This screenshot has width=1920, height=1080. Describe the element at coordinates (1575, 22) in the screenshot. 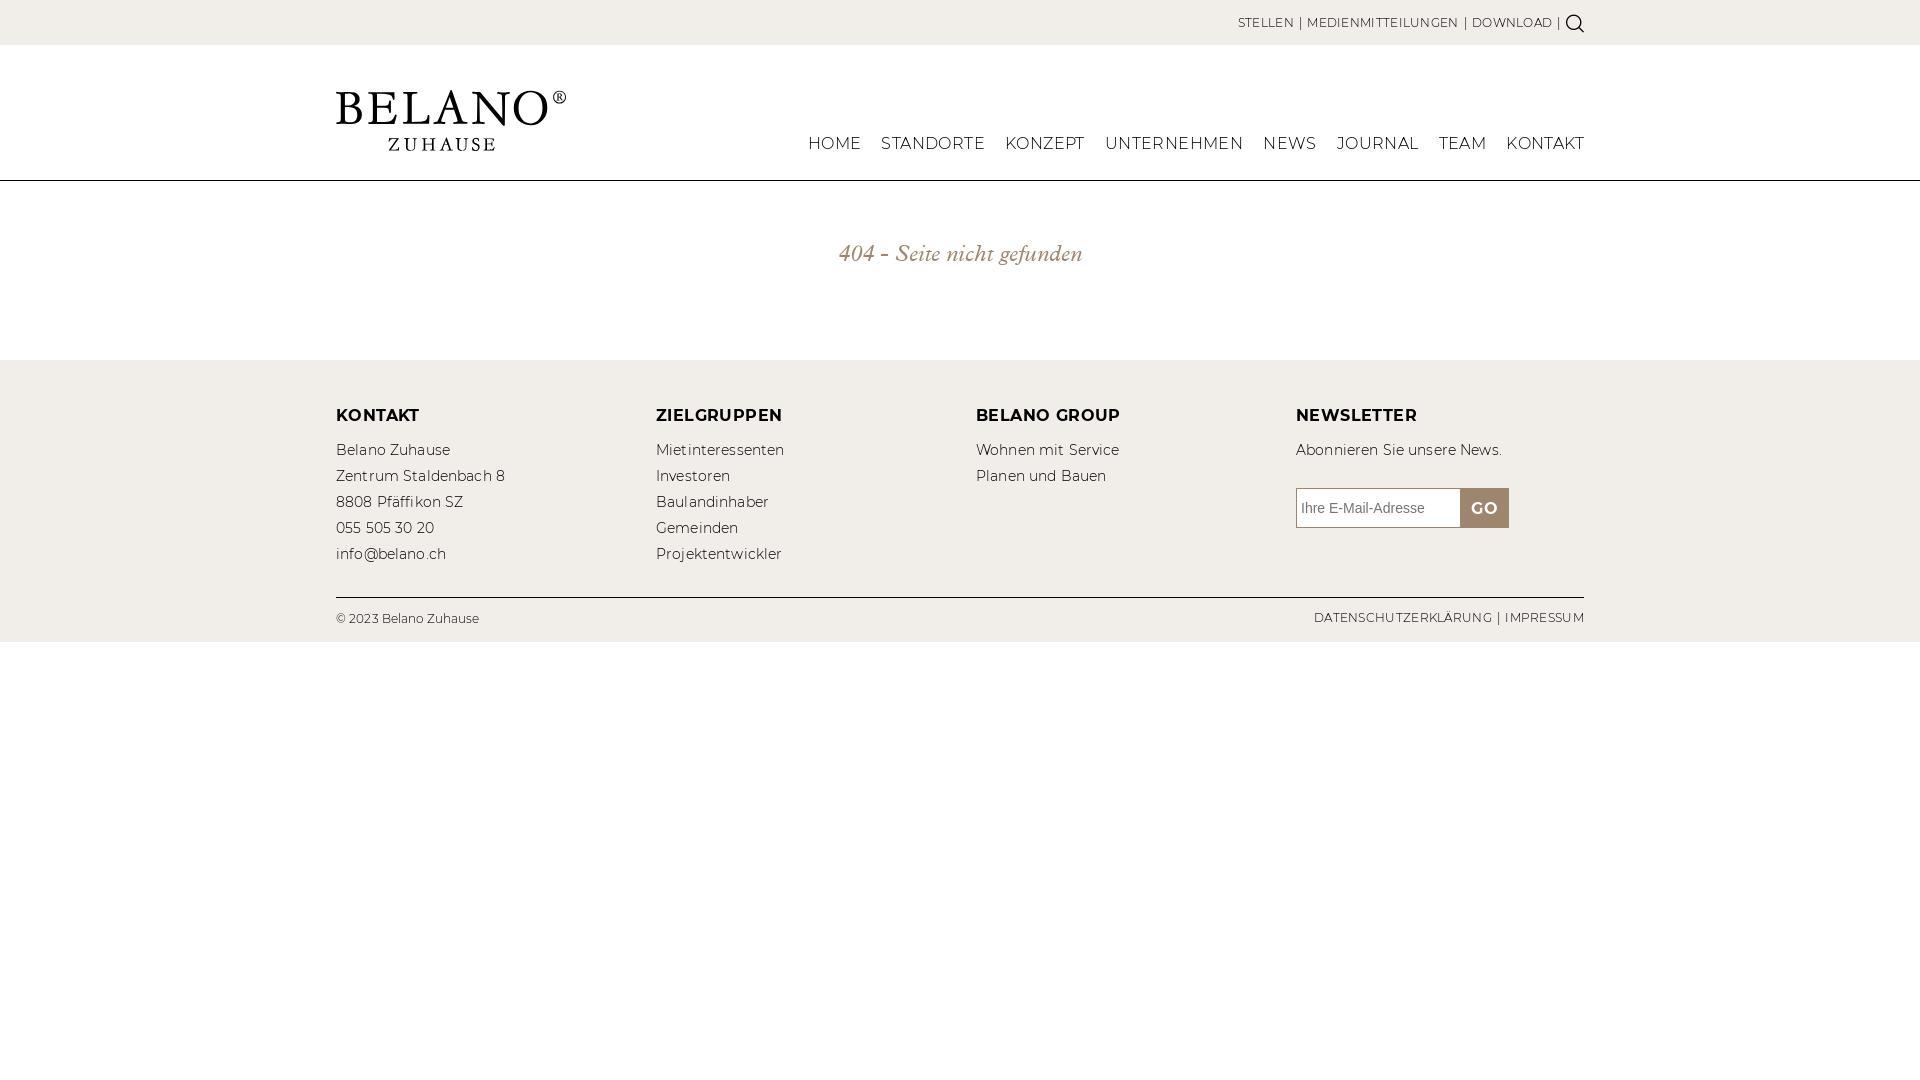

I see `Suche` at that location.